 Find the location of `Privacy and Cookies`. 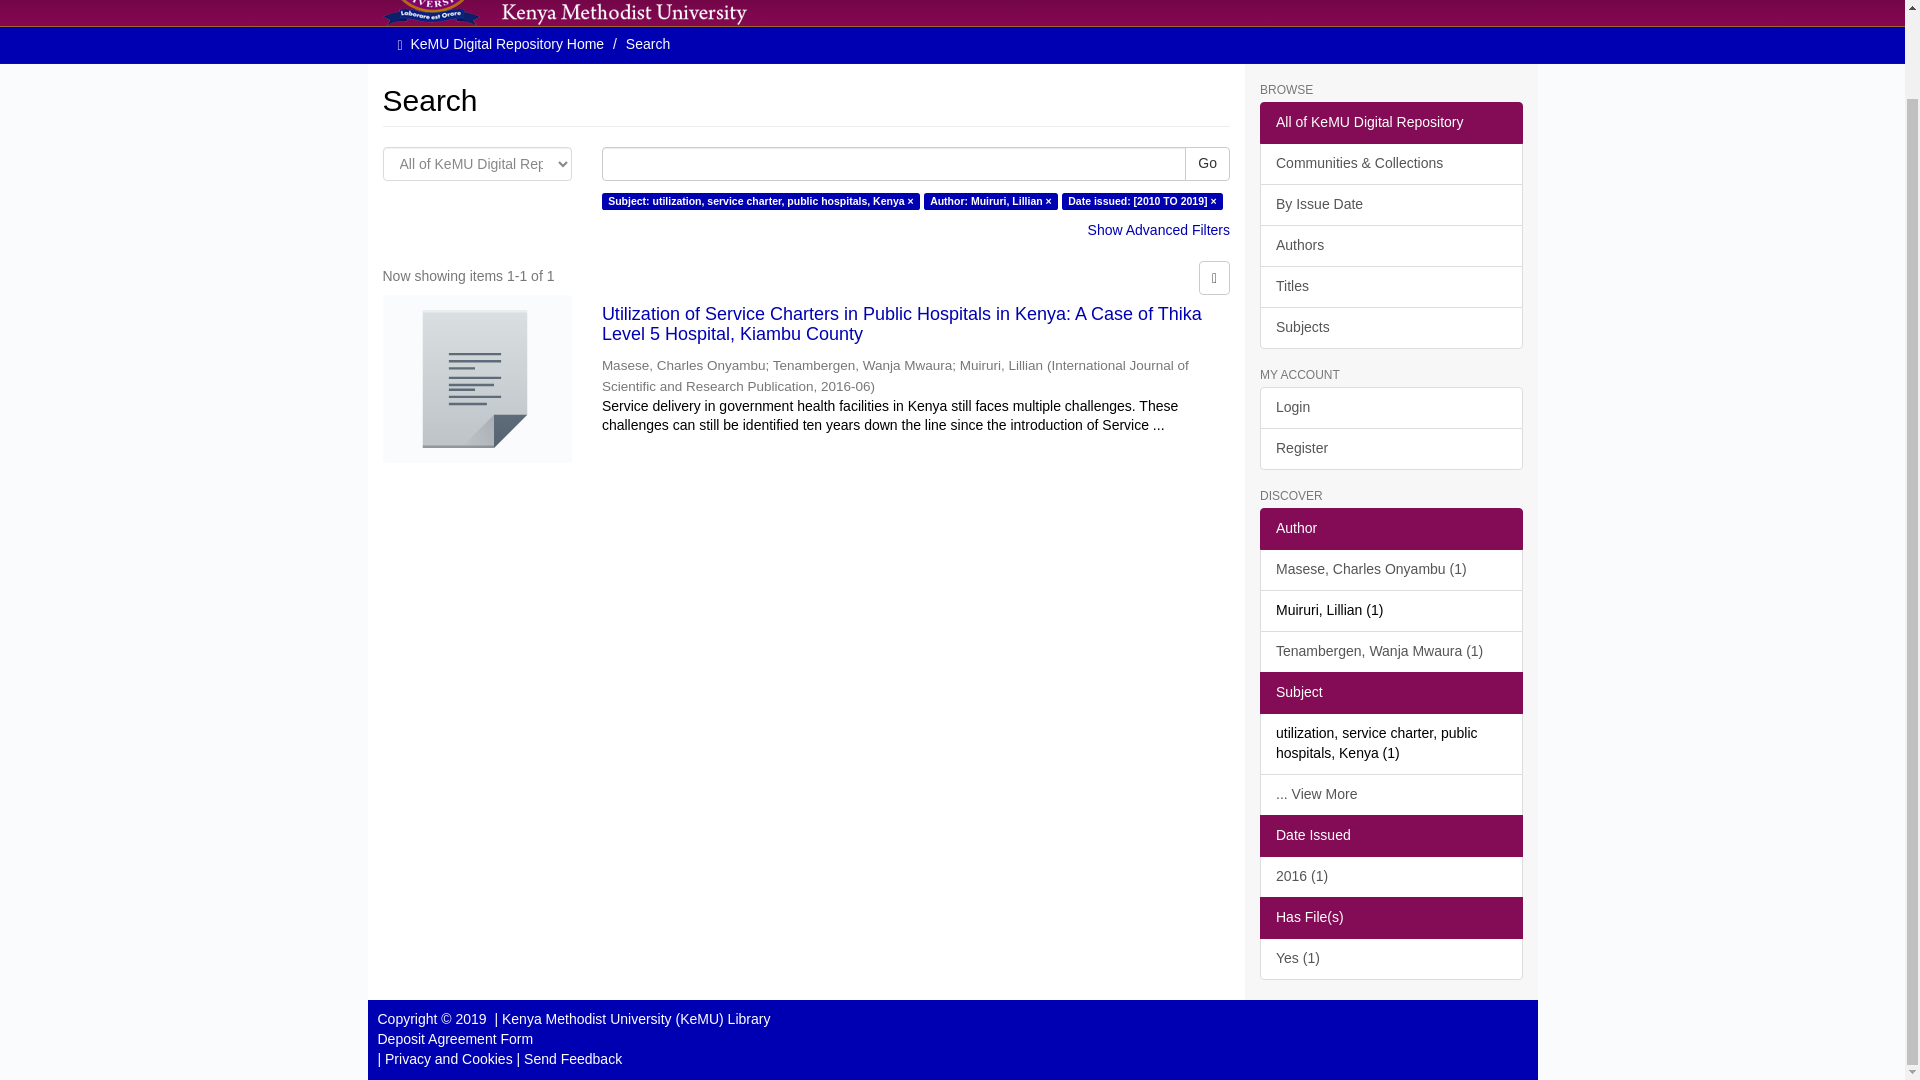

Privacy and Cookies is located at coordinates (448, 1058).